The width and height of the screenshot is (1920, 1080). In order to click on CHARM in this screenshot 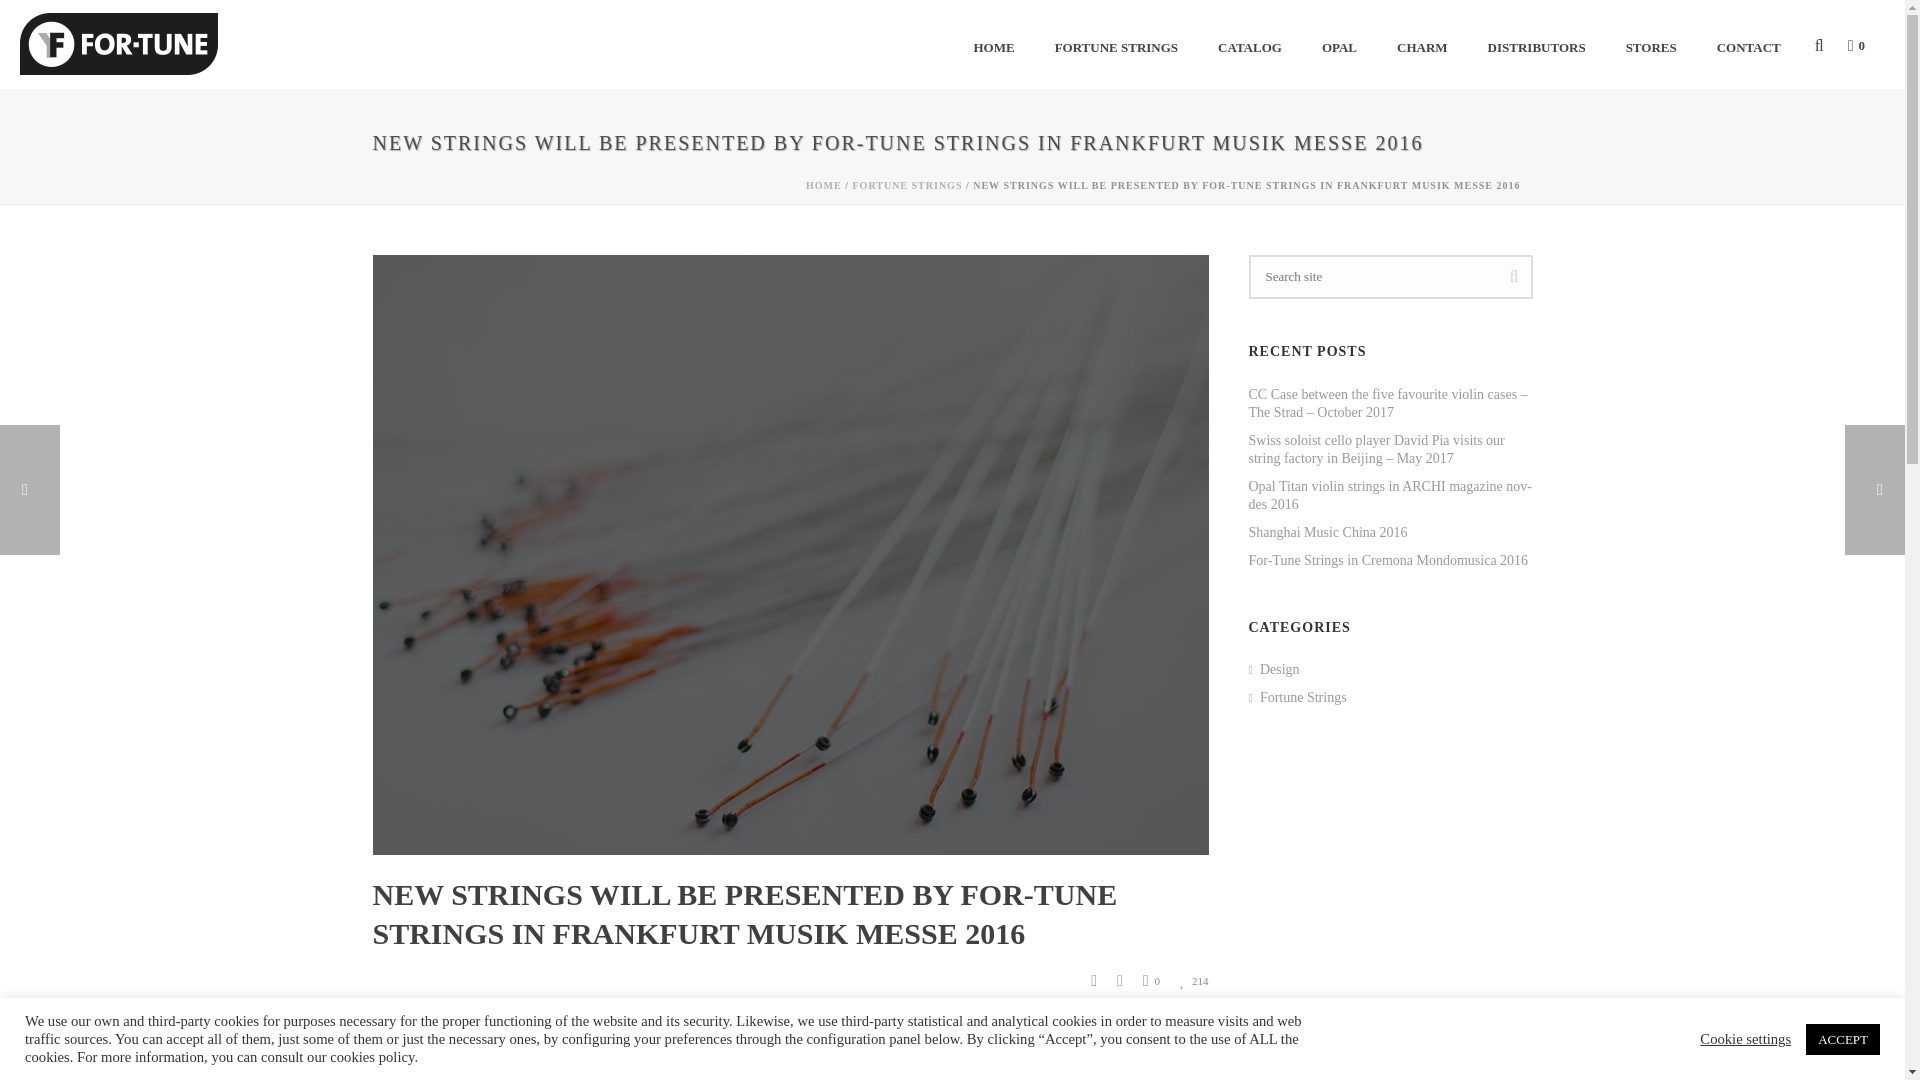, I will do `click(838, 1070)`.